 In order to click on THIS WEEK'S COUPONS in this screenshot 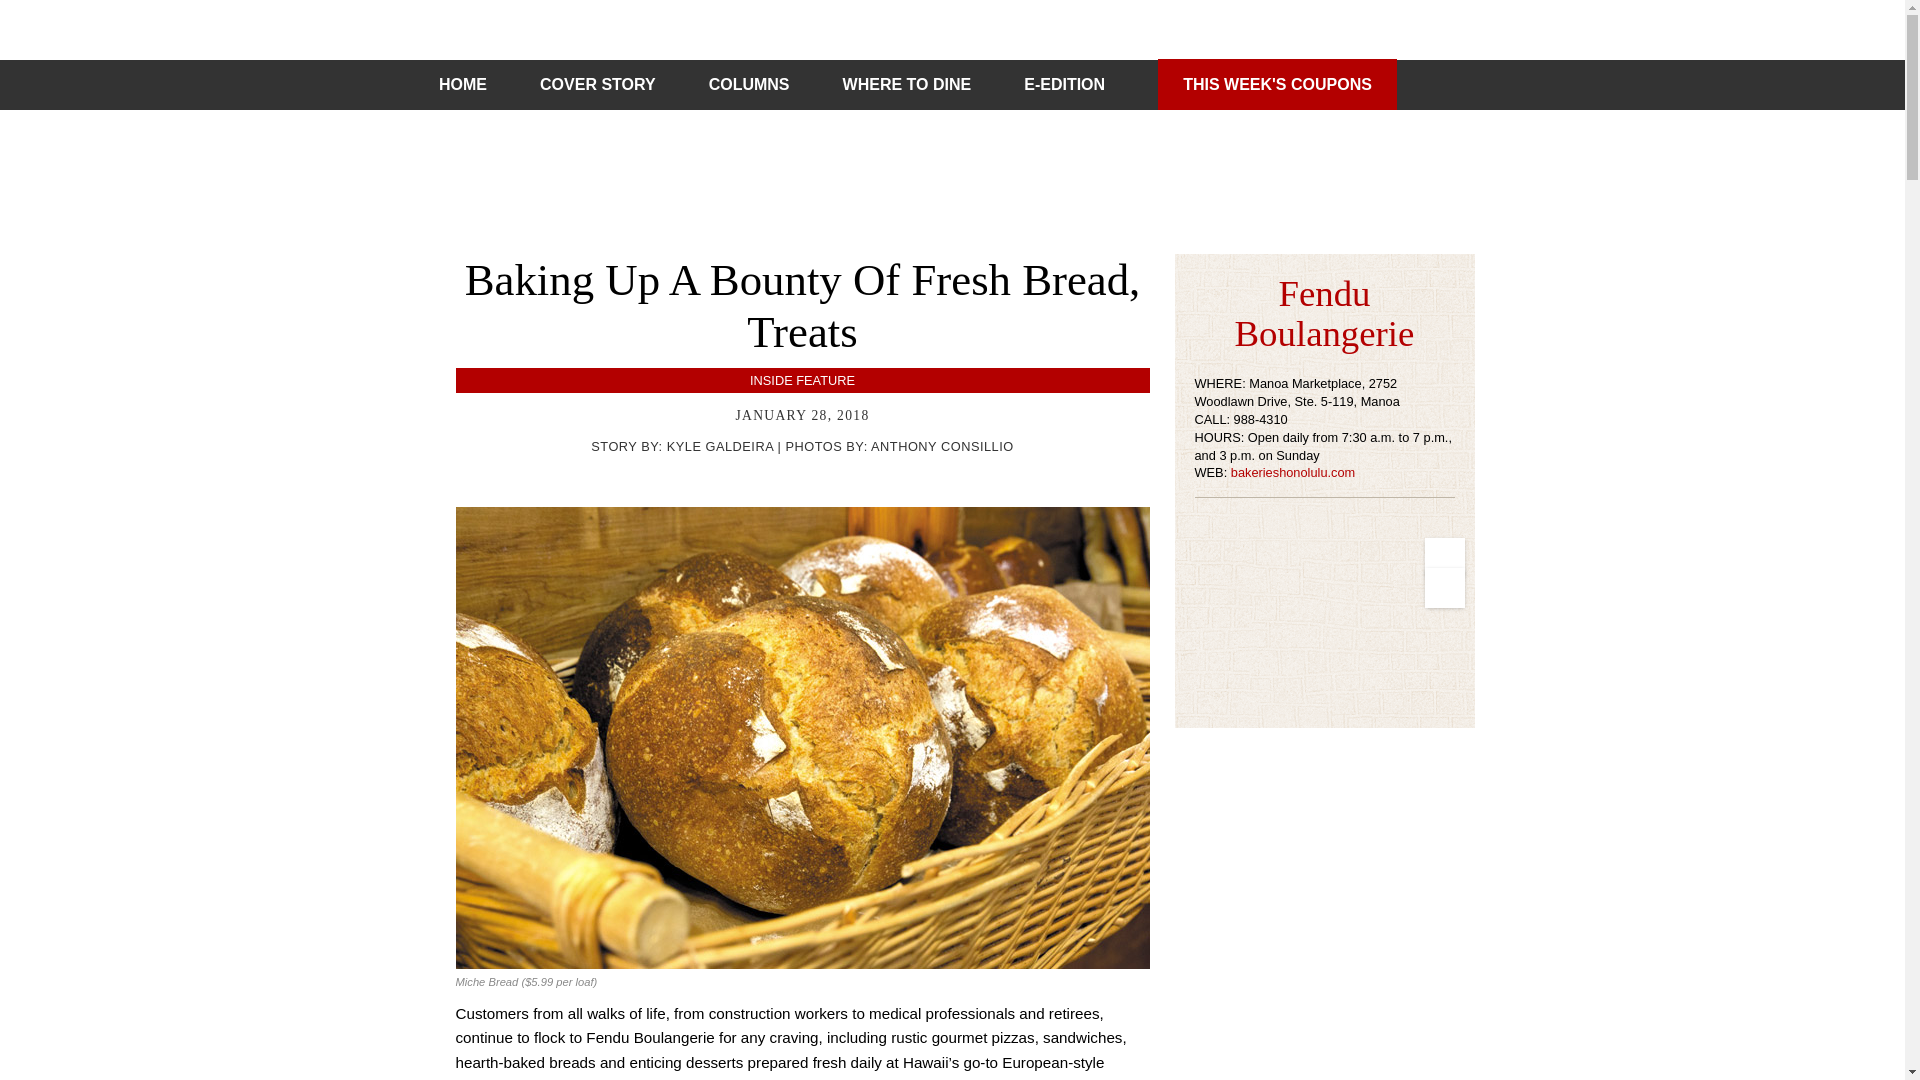, I will do `click(1277, 84)`.